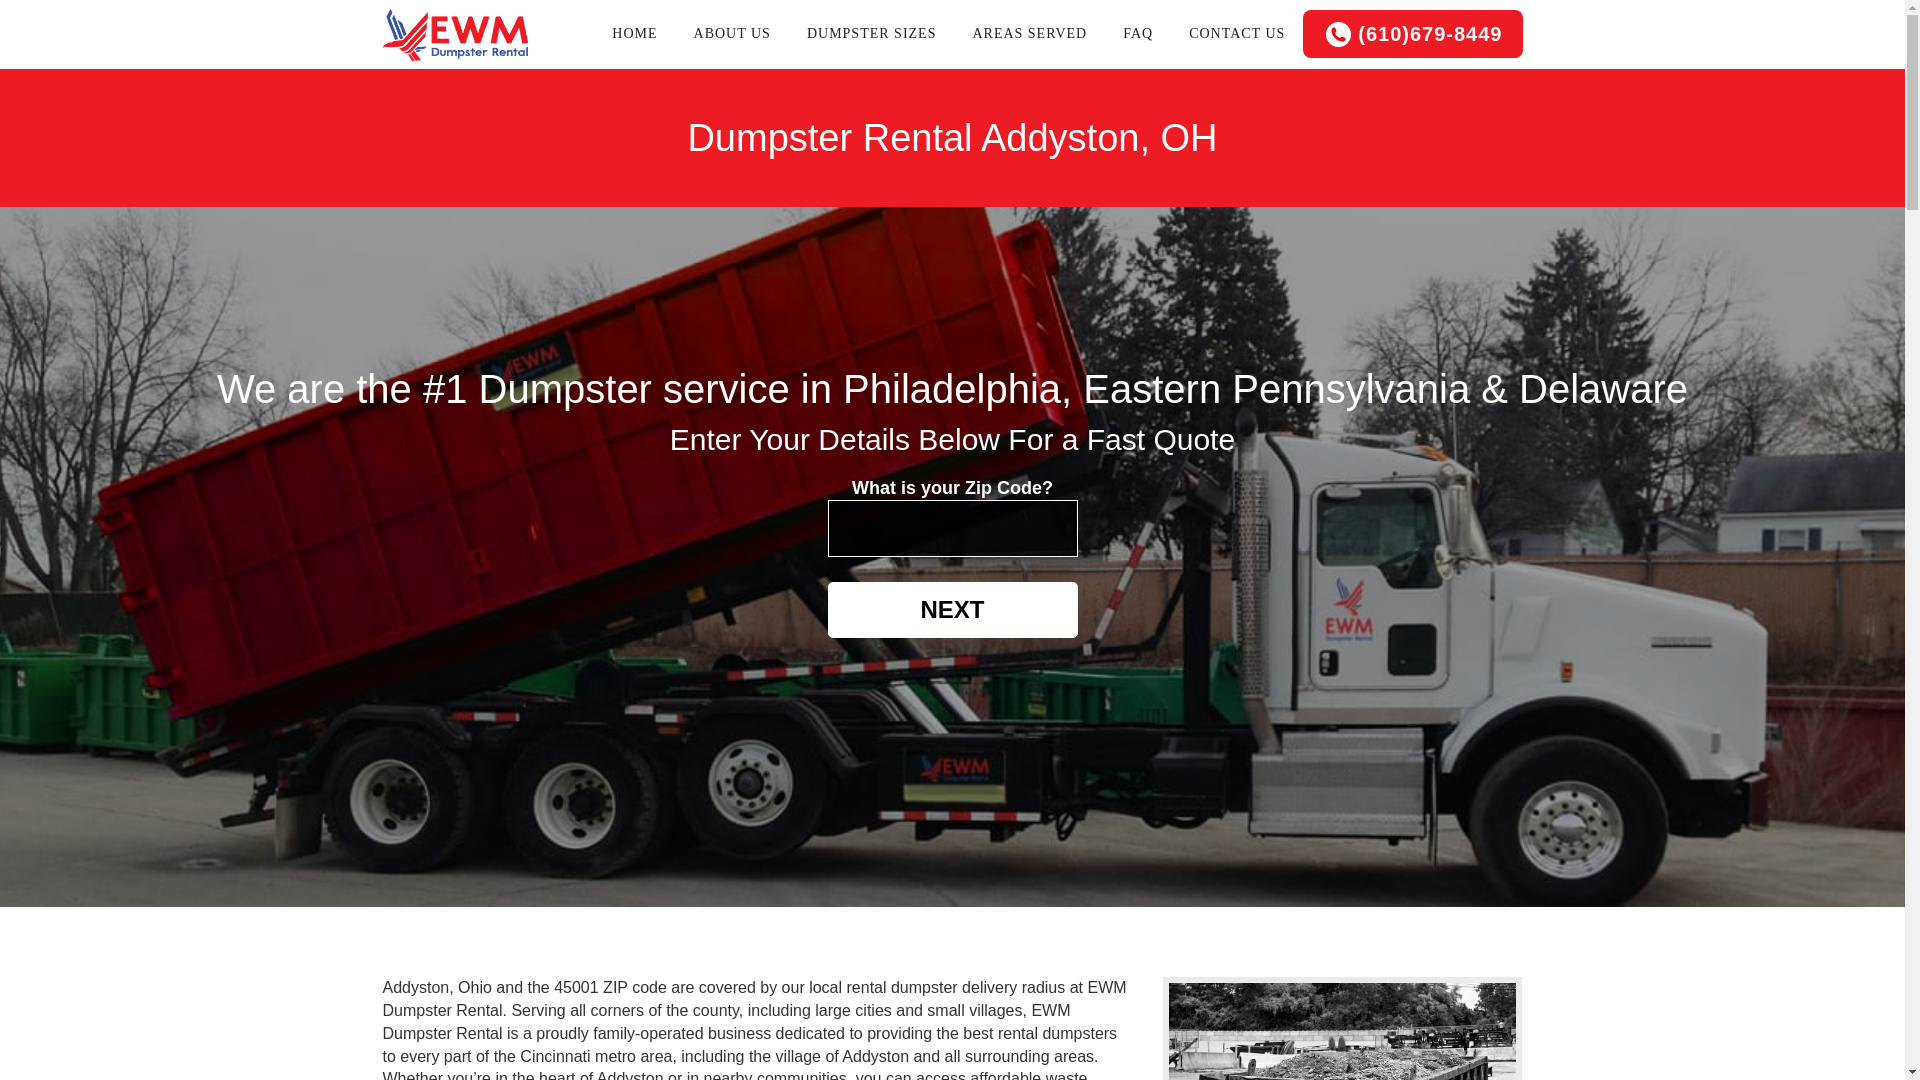 This screenshot has width=1920, height=1080. What do you see at coordinates (1237, 34) in the screenshot?
I see `CONTACT US` at bounding box center [1237, 34].